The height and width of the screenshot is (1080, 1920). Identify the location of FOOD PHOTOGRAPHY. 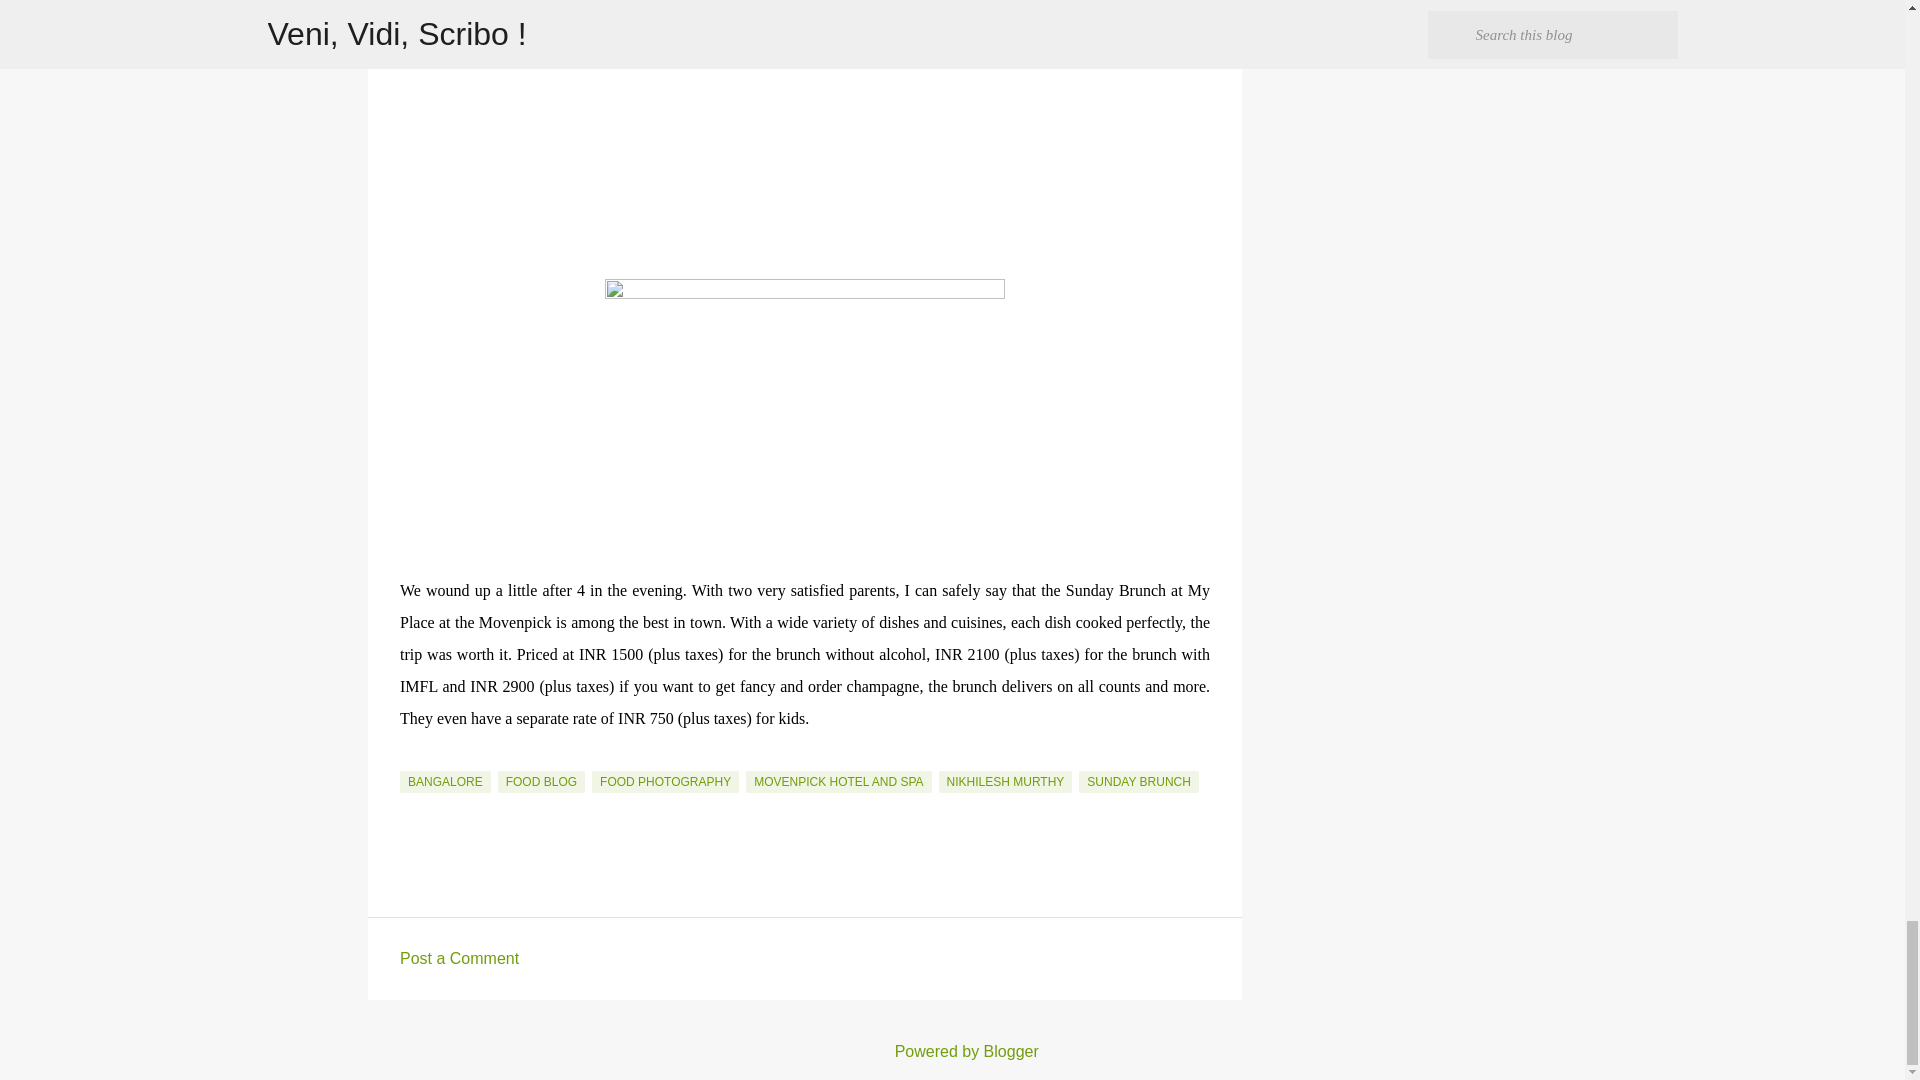
(665, 782).